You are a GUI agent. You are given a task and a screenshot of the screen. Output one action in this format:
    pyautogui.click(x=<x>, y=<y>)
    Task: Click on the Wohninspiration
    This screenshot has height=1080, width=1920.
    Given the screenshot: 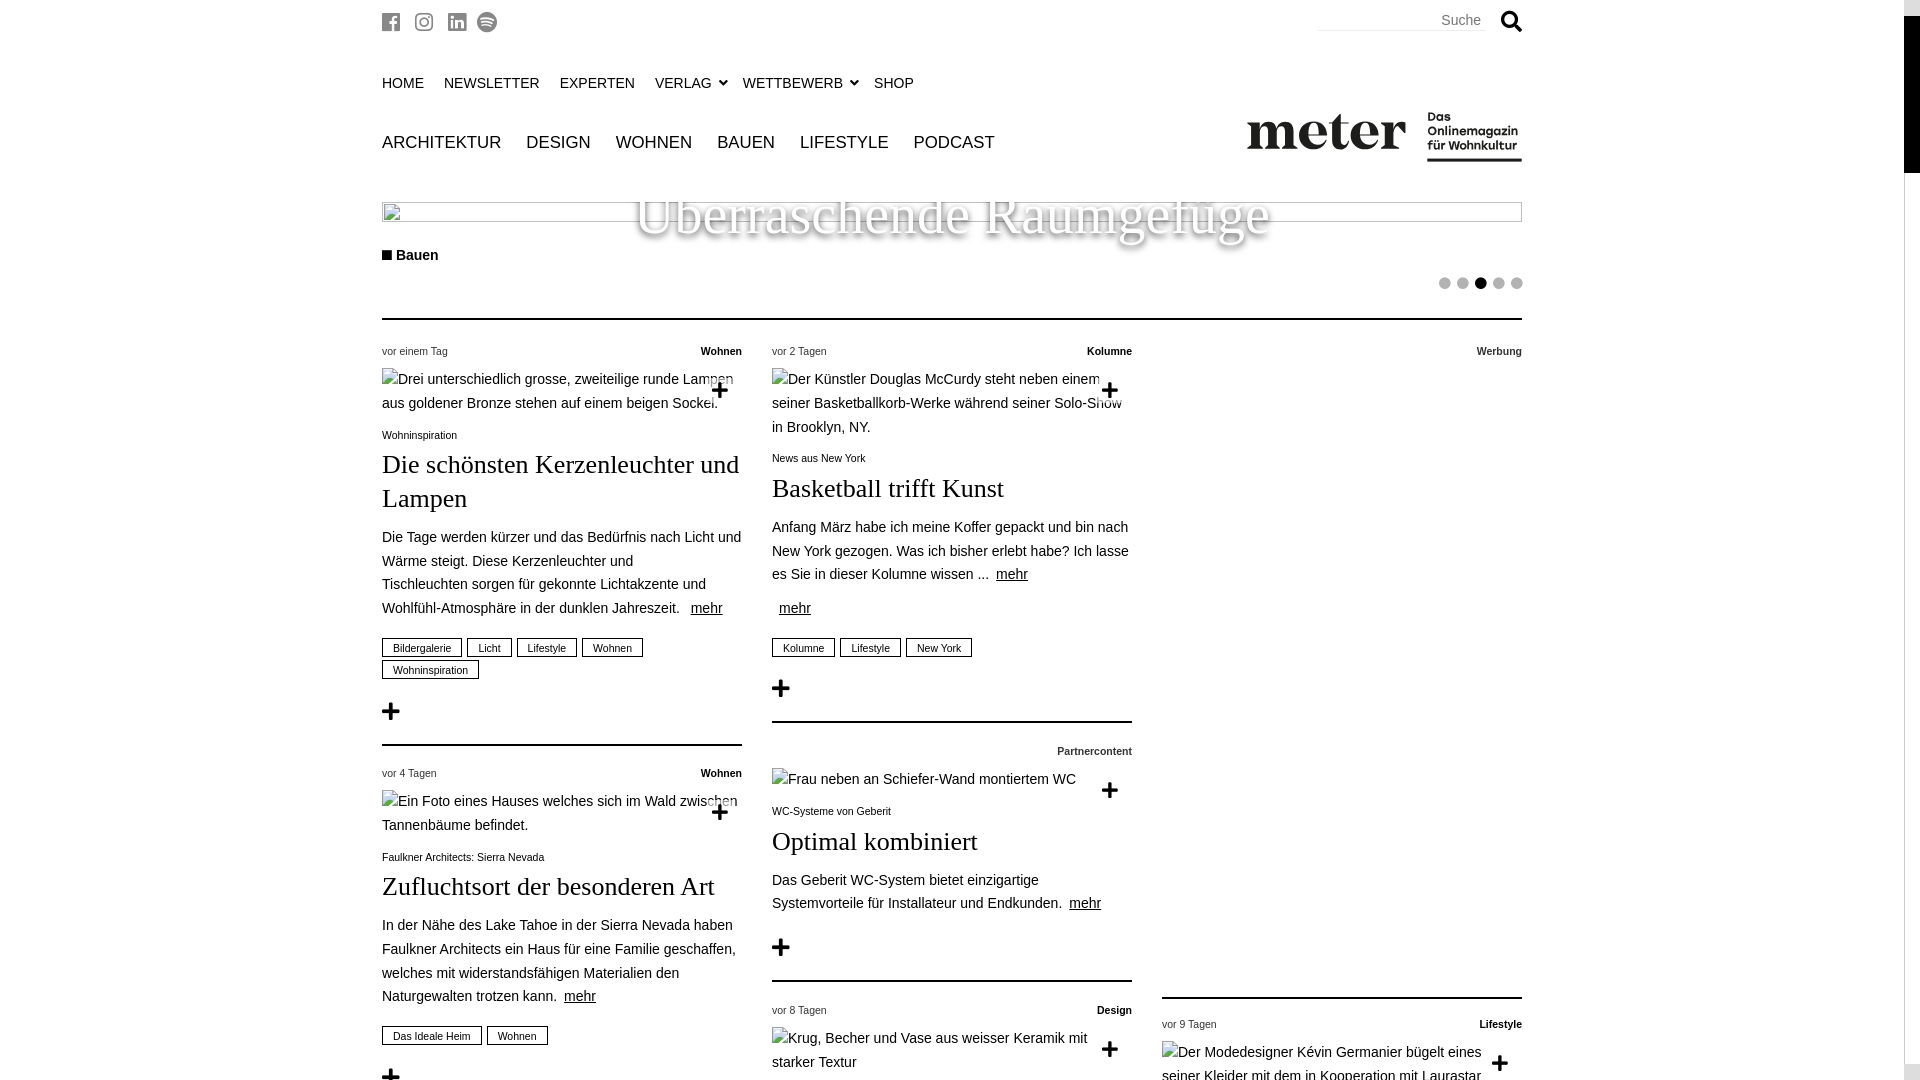 What is the action you would take?
    pyautogui.click(x=430, y=670)
    